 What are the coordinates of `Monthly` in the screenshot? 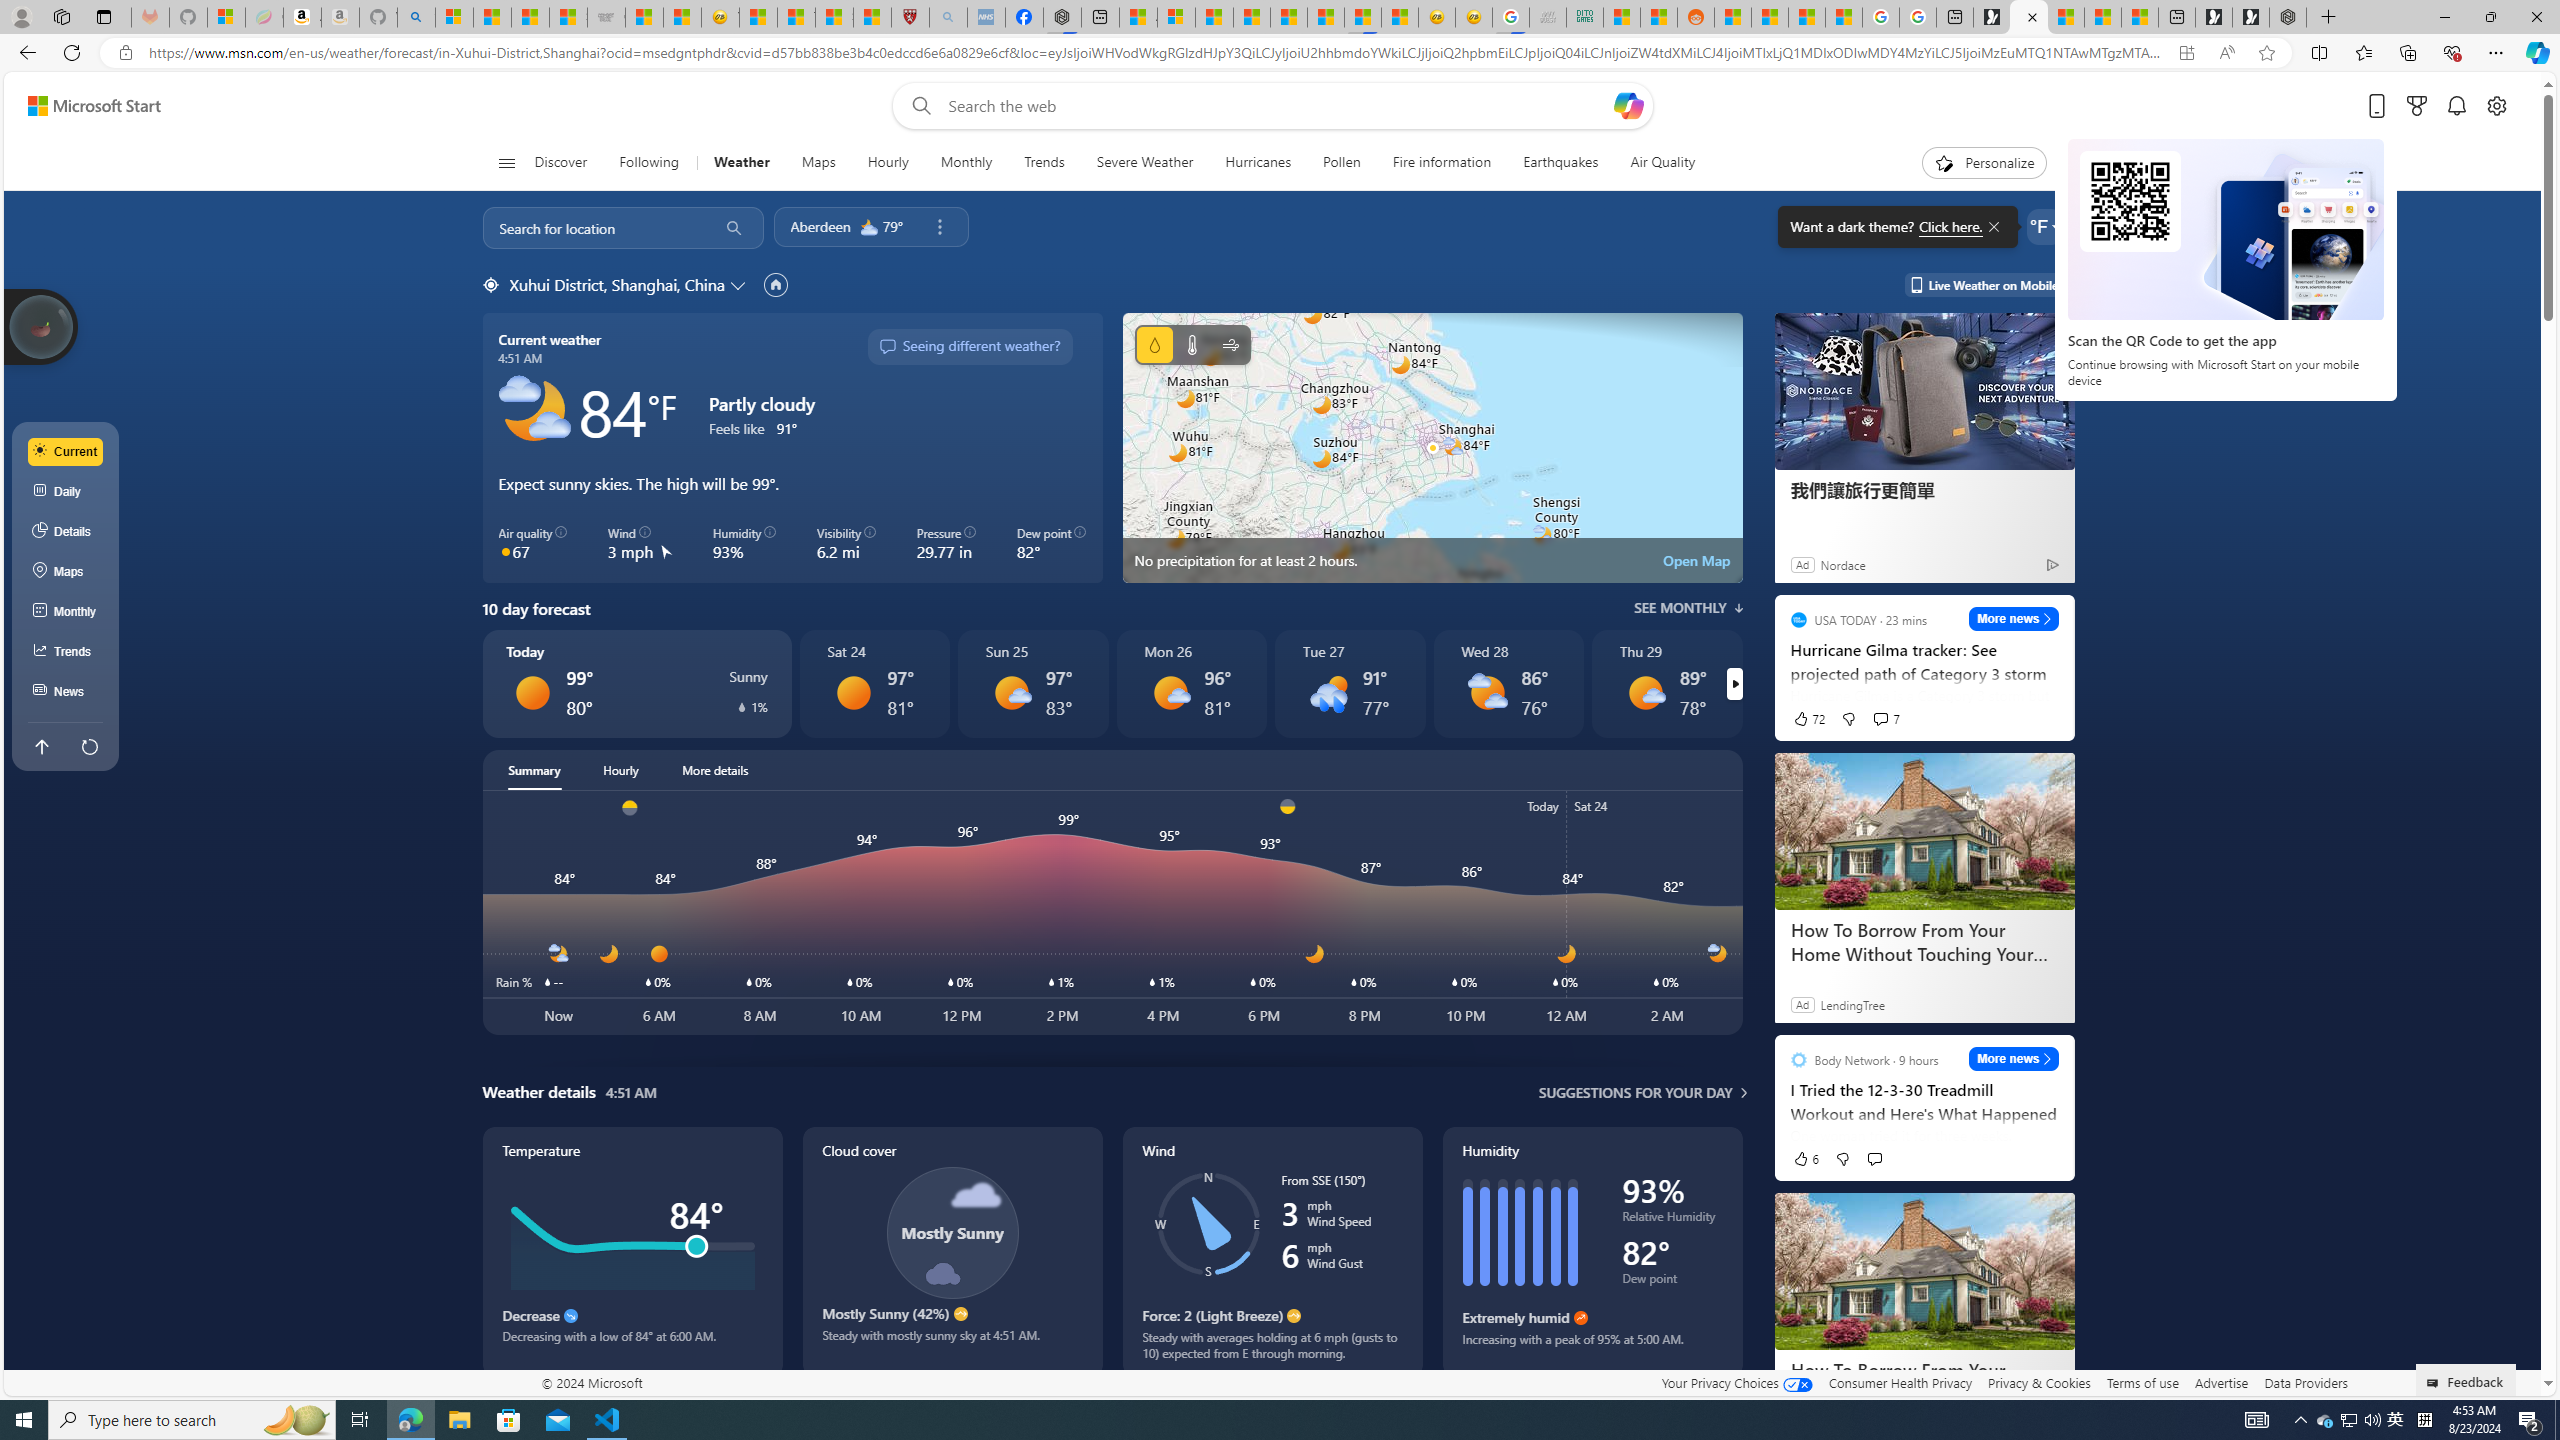 It's located at (966, 163).